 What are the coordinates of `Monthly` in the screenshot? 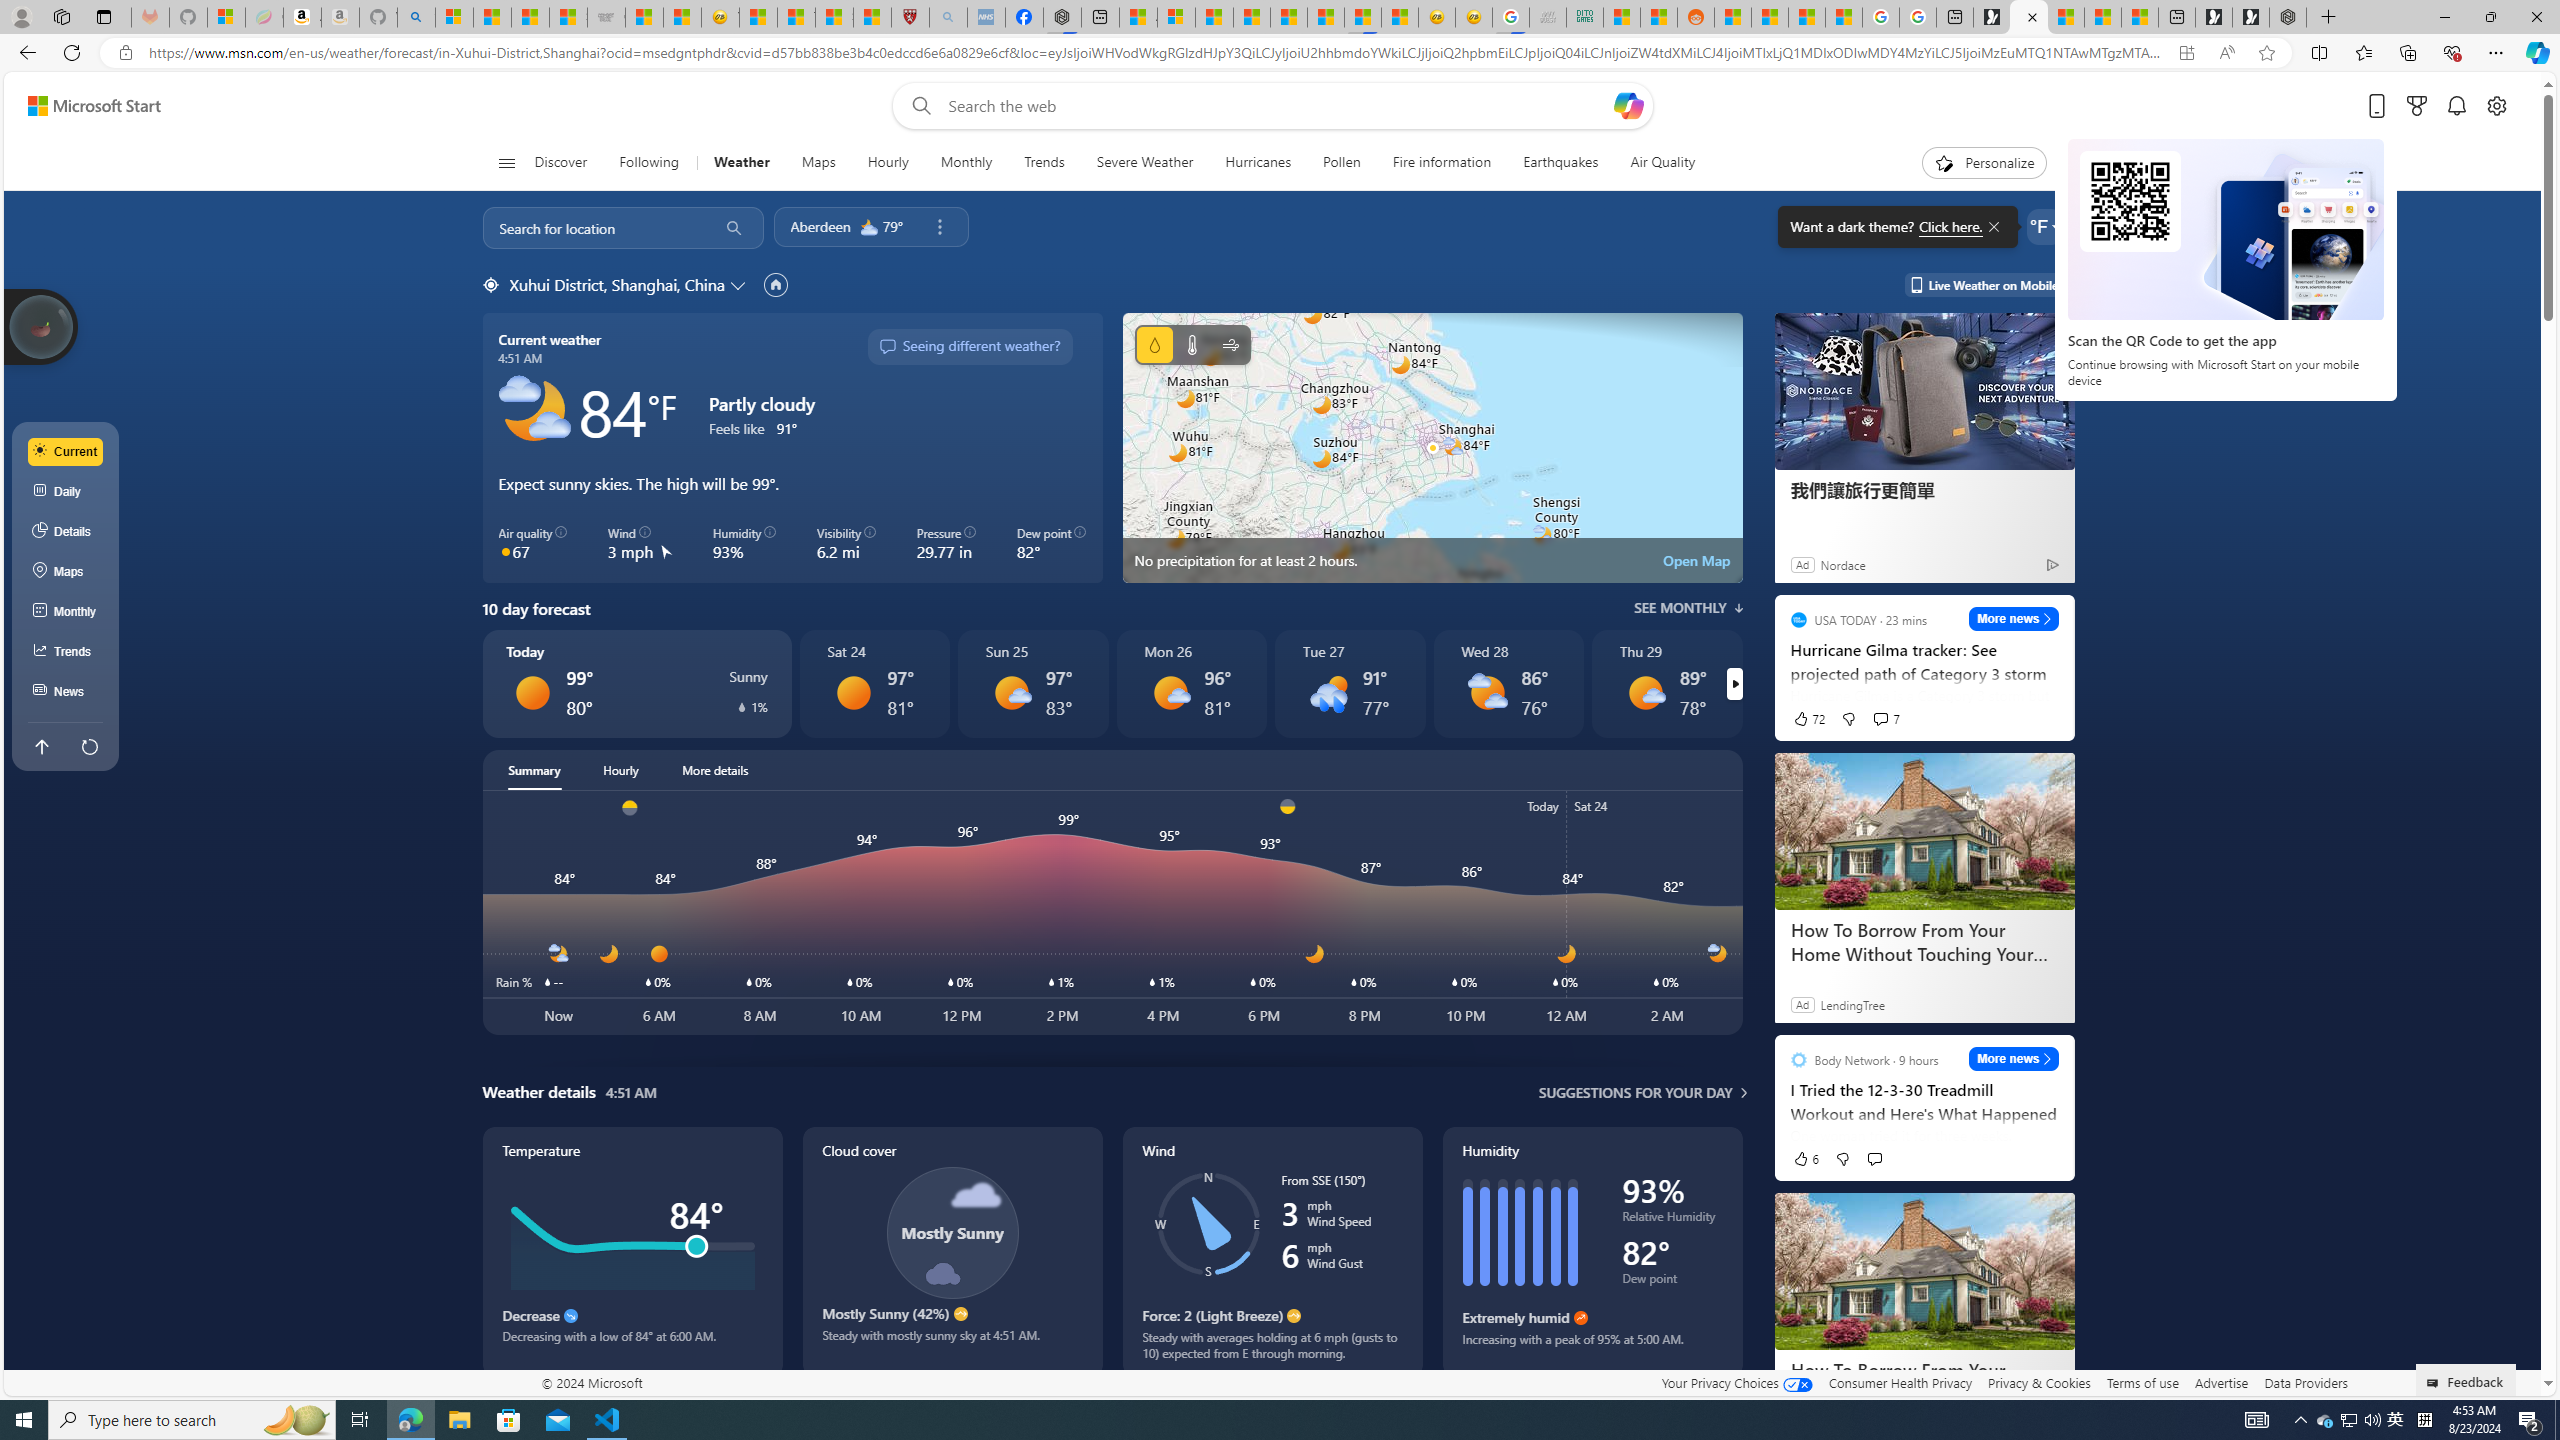 It's located at (966, 163).